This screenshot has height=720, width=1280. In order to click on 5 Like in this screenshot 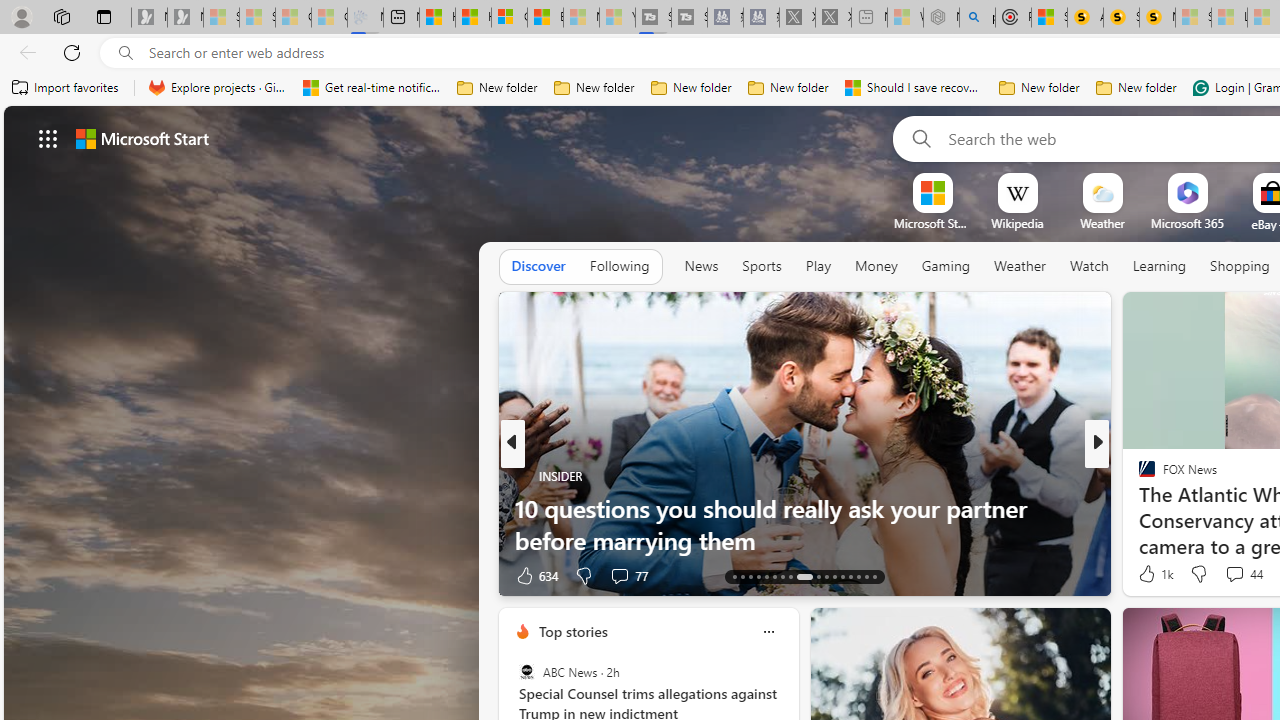, I will do `click(1145, 574)`.